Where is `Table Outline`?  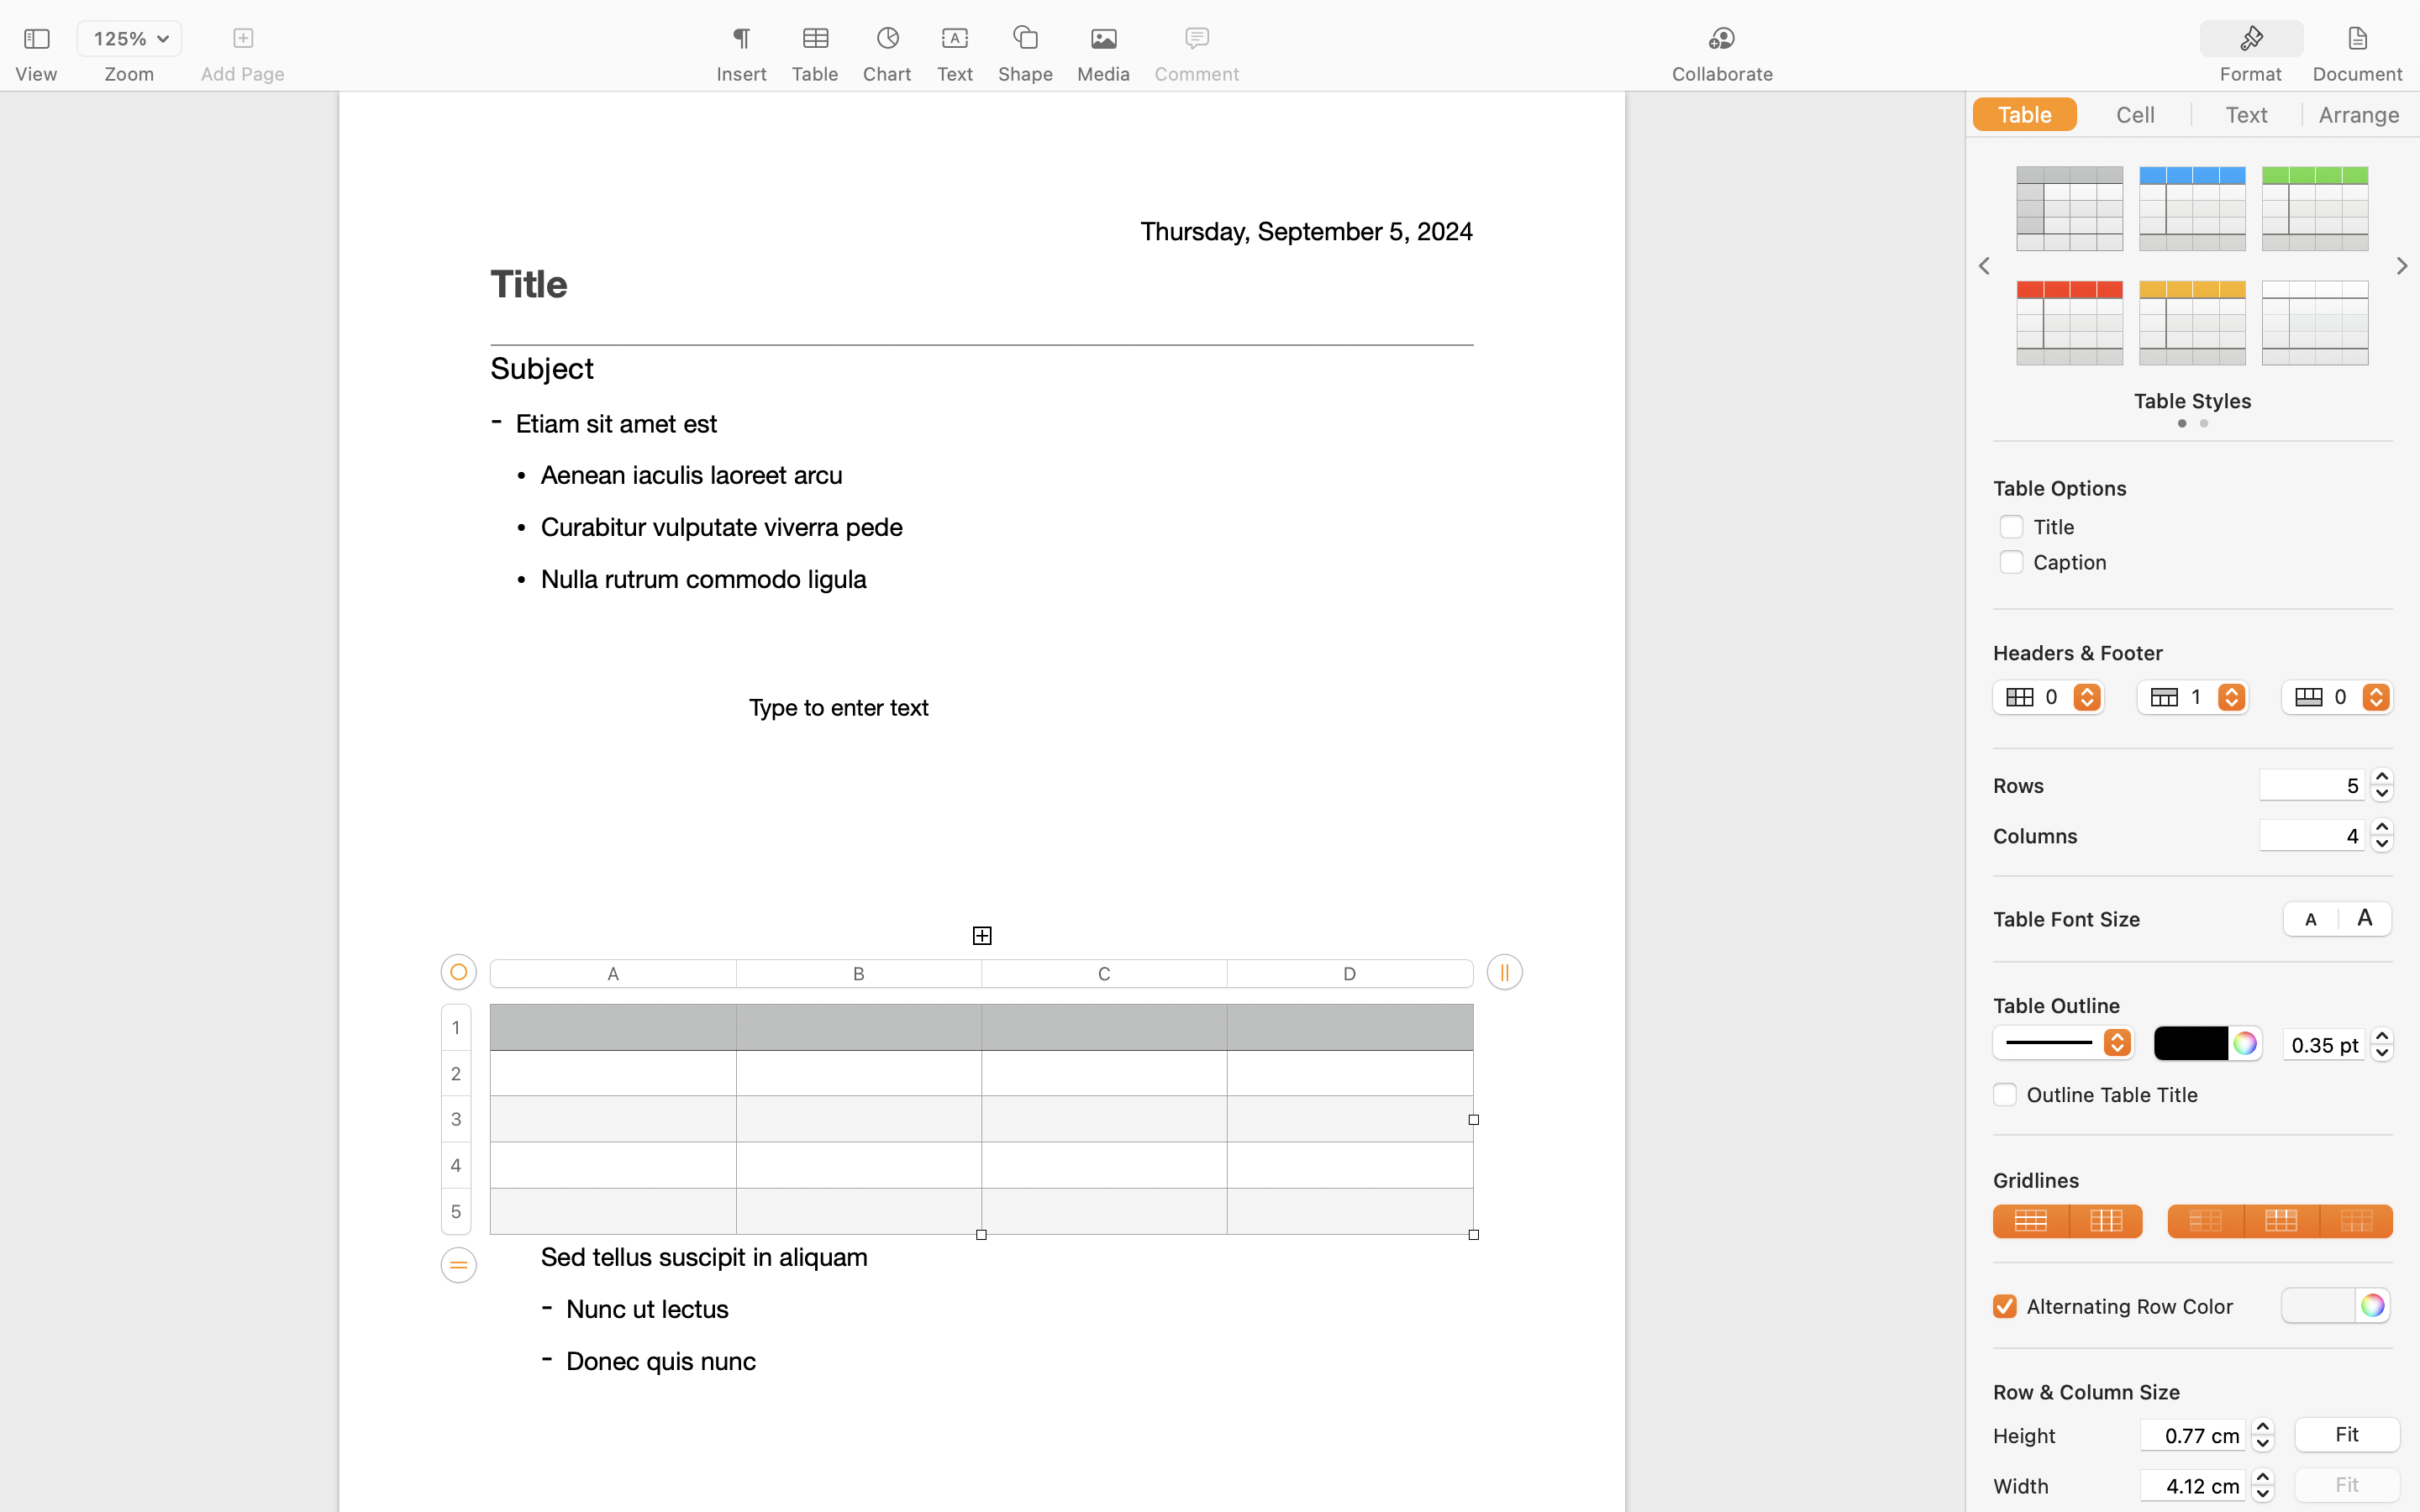
Table Outline is located at coordinates (2057, 1005).